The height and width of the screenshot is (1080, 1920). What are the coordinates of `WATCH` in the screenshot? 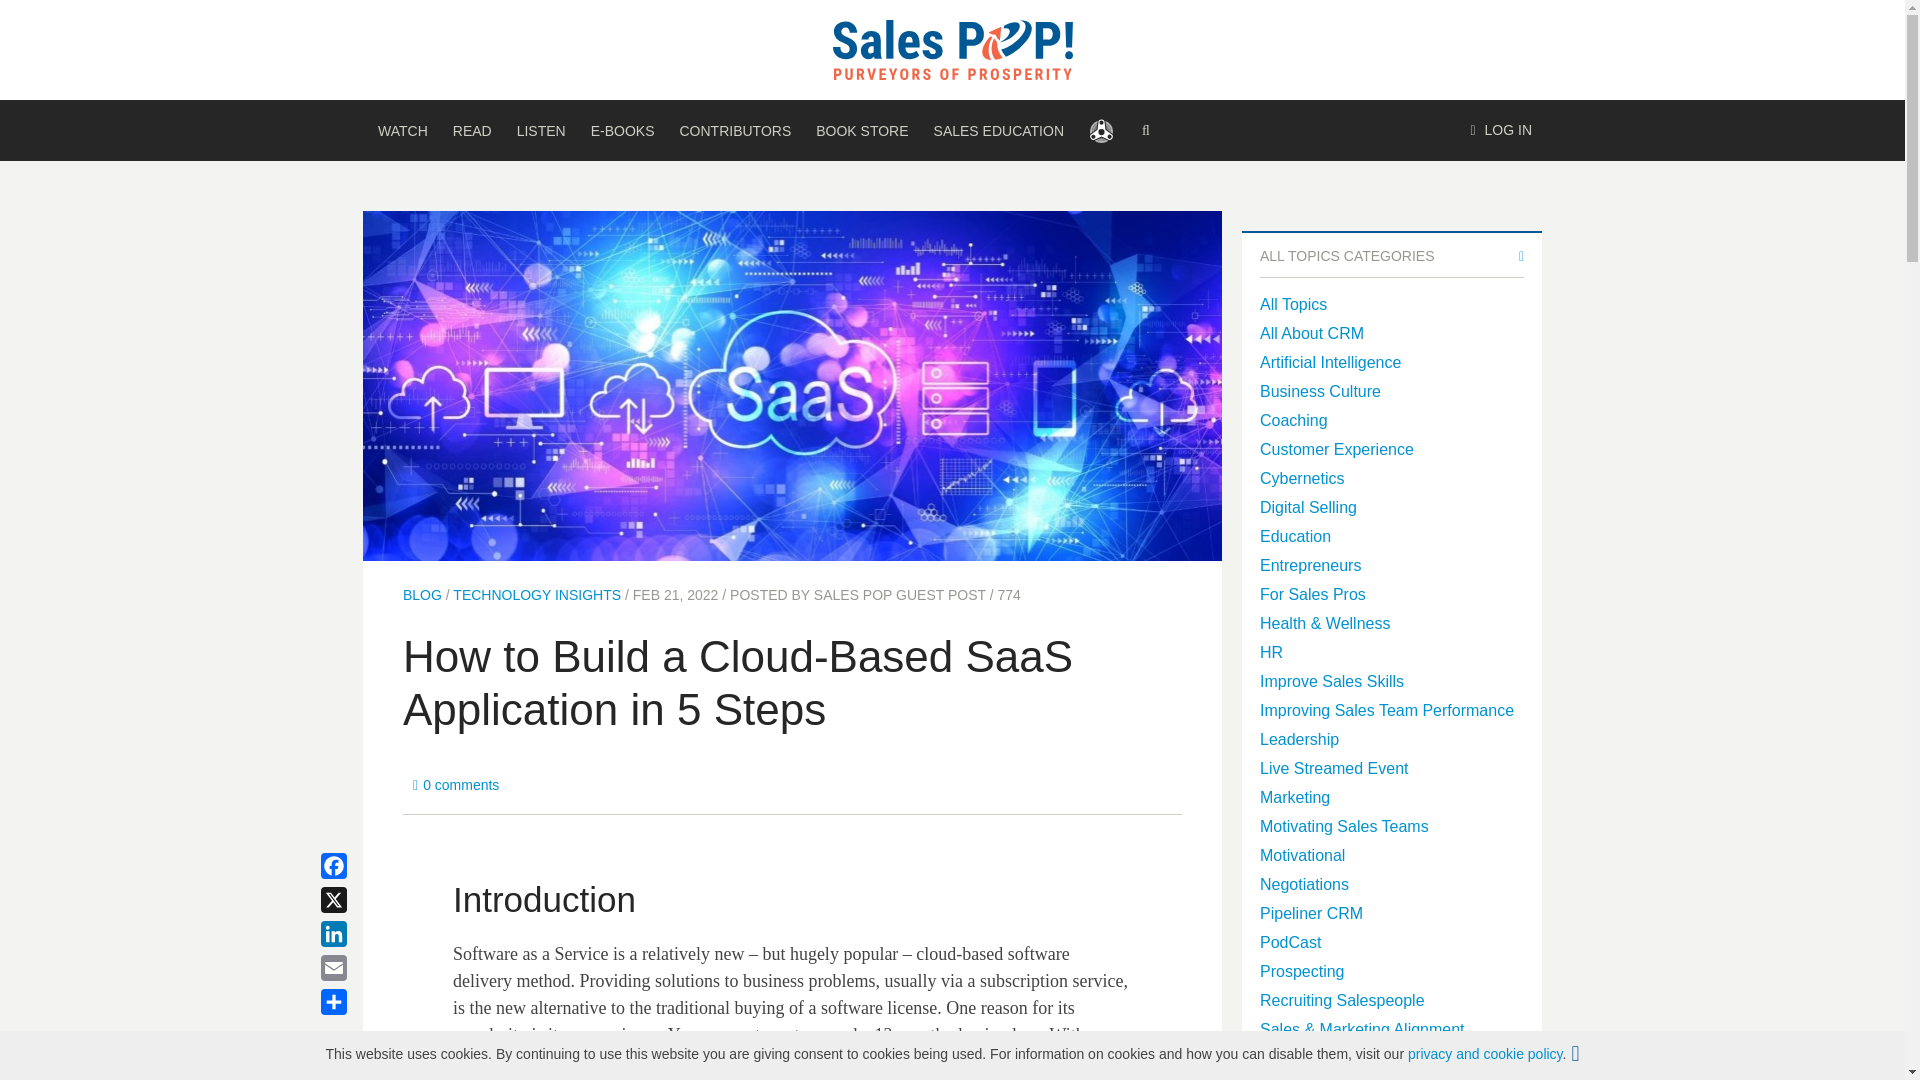 It's located at (402, 130).